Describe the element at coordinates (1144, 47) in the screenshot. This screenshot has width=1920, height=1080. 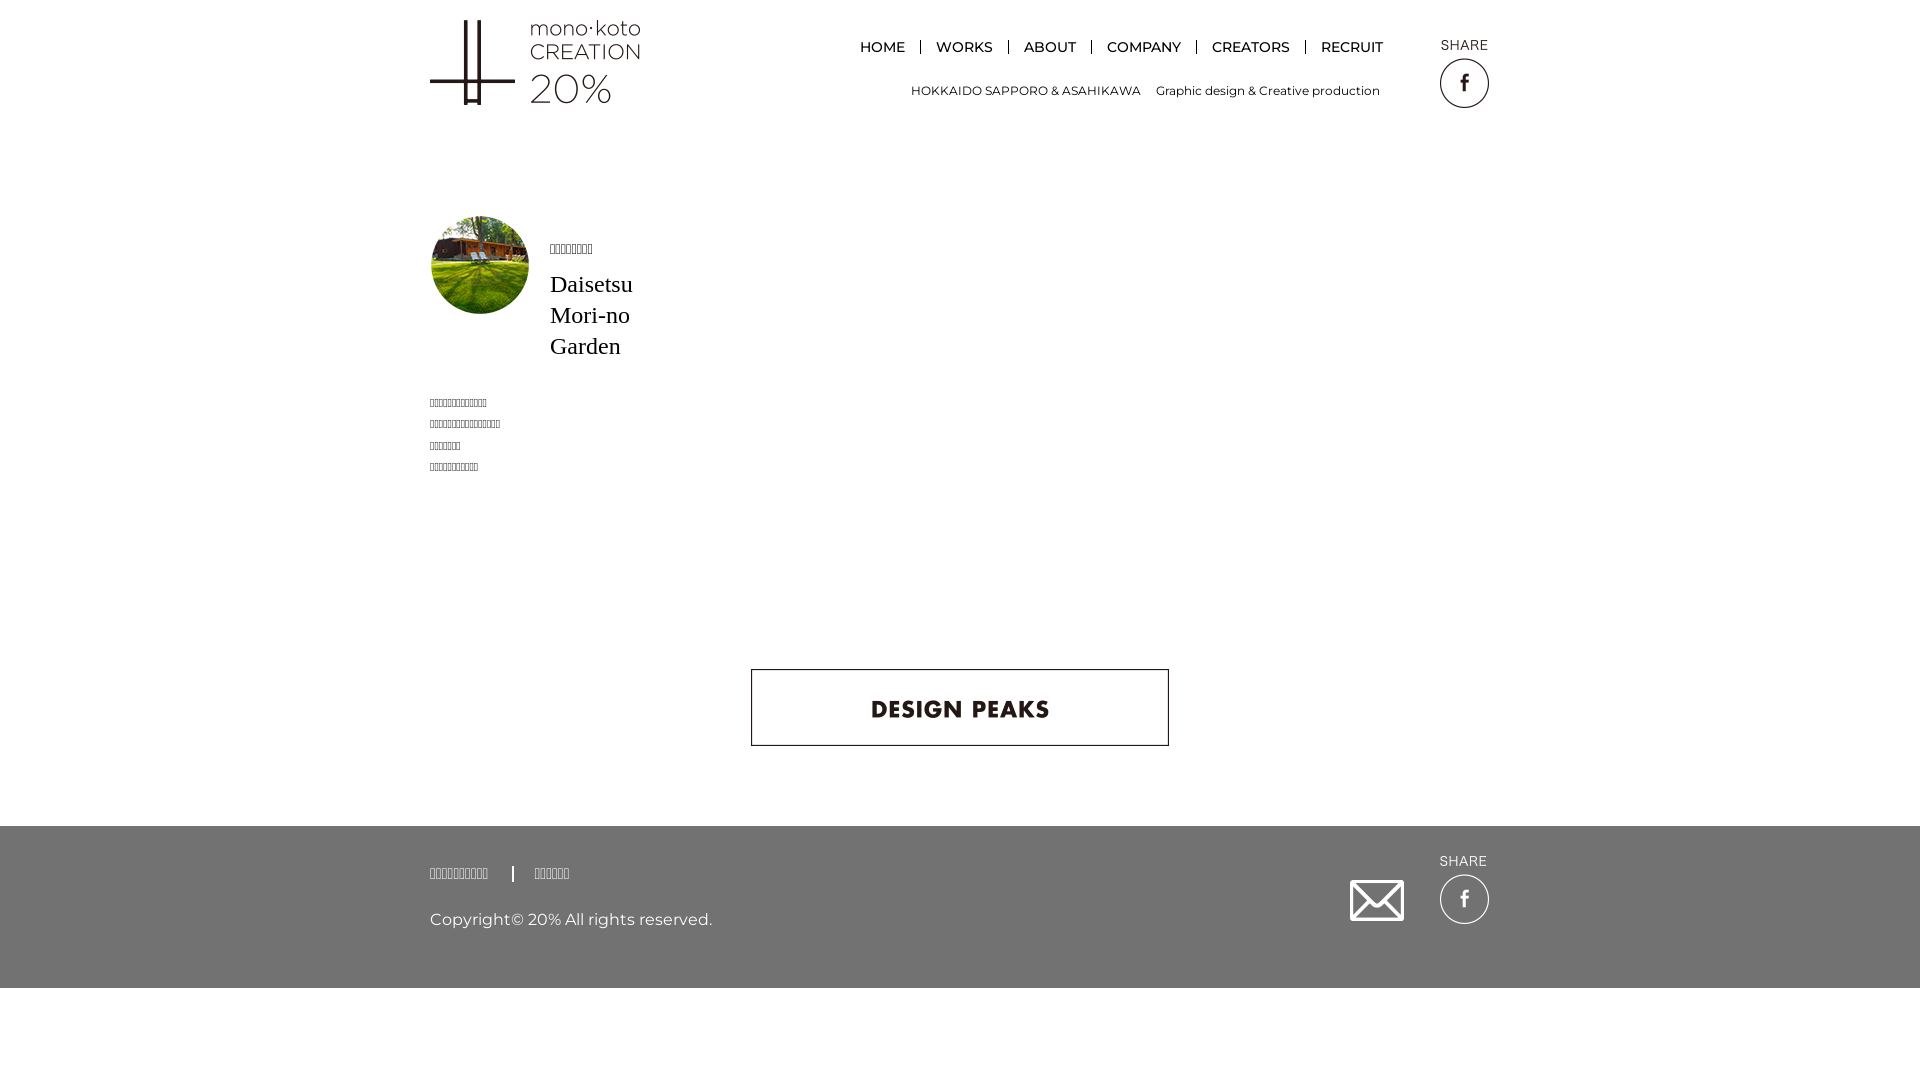
I see `COMPANY` at that location.